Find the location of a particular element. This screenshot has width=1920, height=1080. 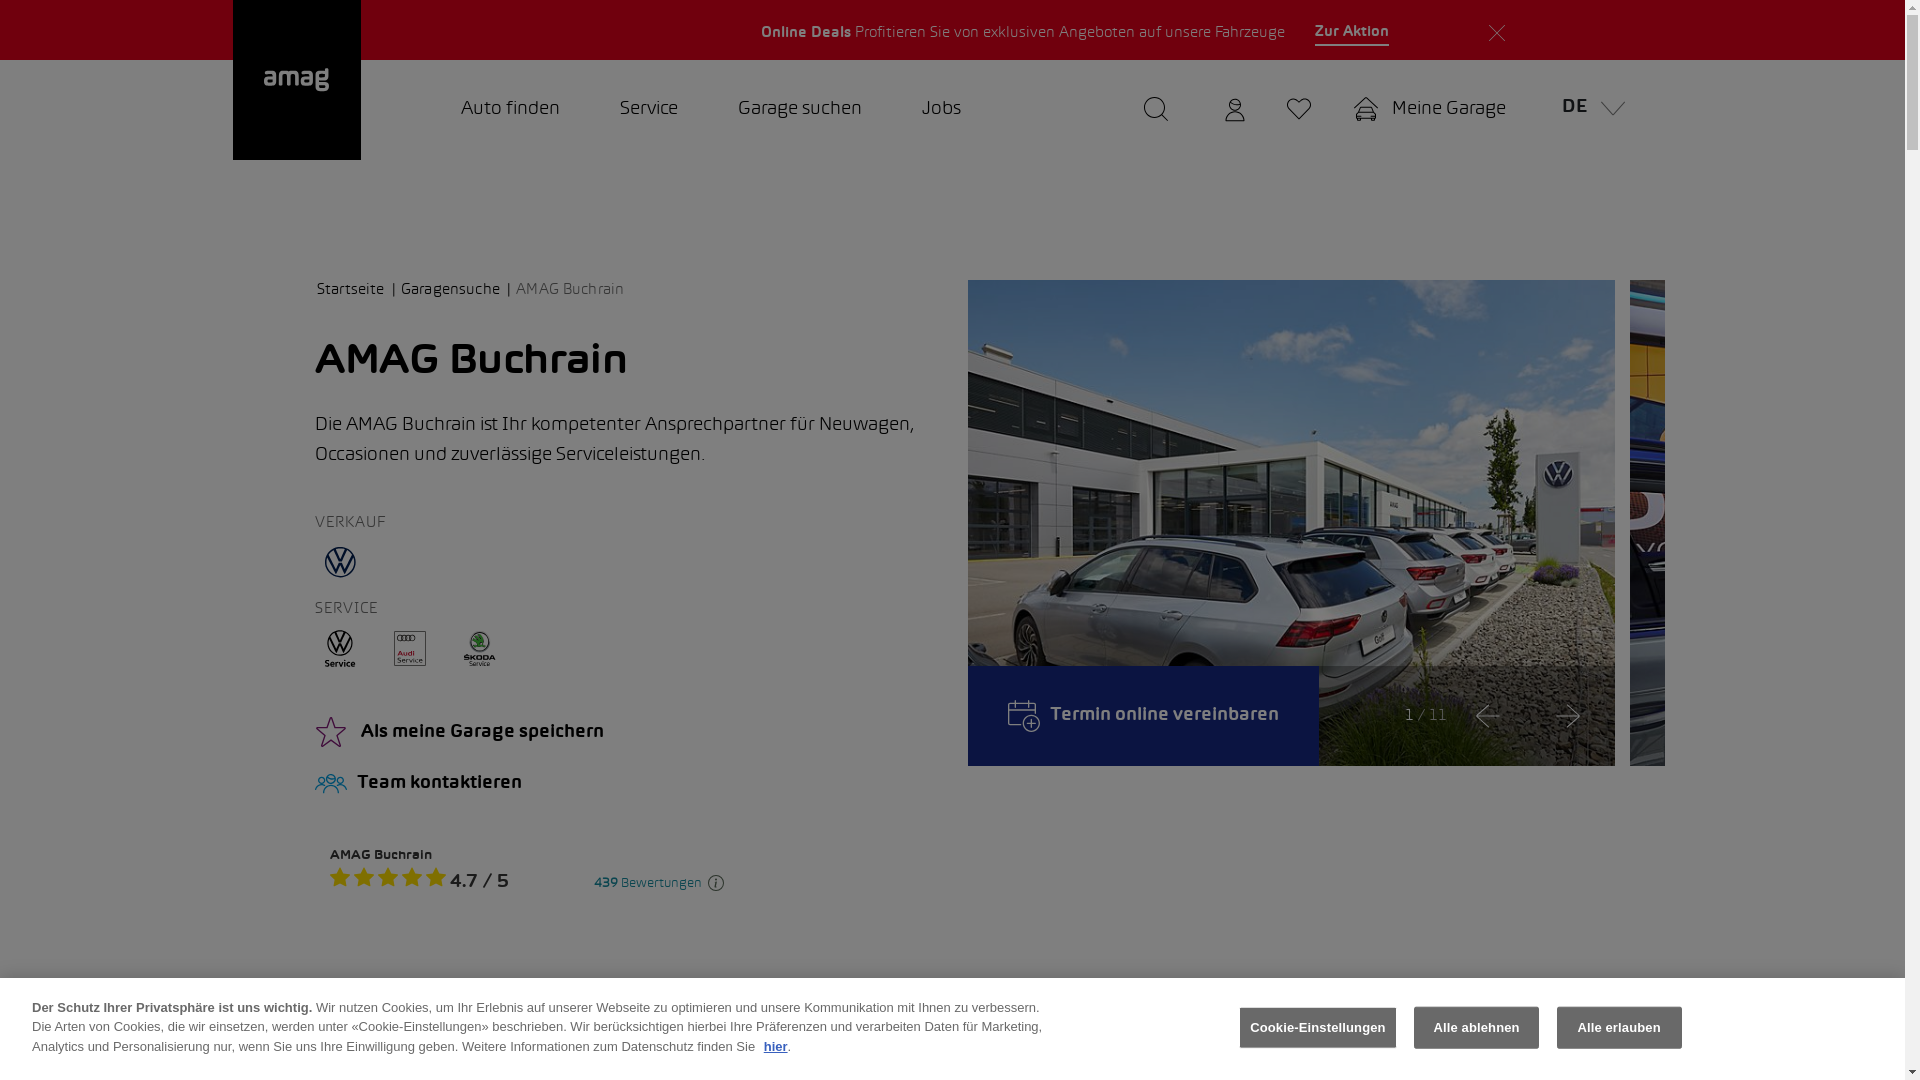

Garagensuche is located at coordinates (456, 290).